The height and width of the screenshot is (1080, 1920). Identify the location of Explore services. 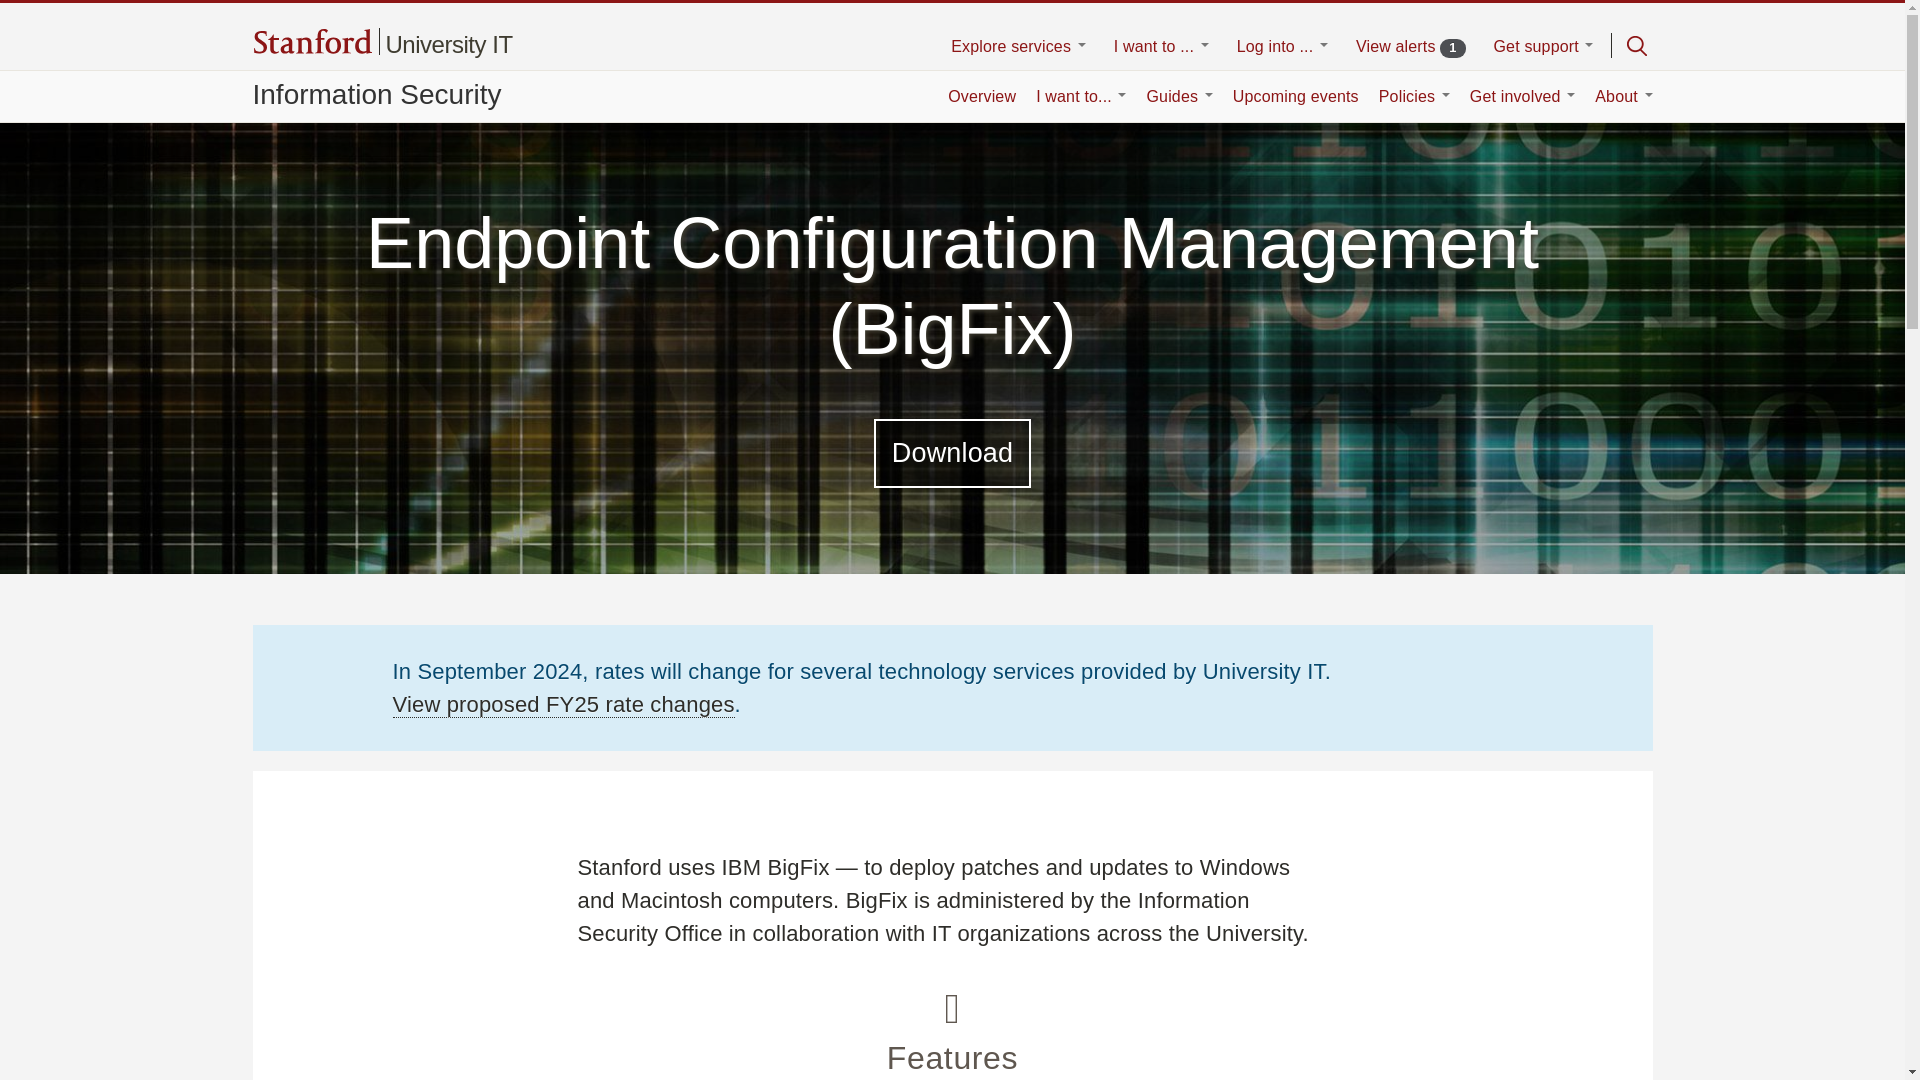
(1018, 48).